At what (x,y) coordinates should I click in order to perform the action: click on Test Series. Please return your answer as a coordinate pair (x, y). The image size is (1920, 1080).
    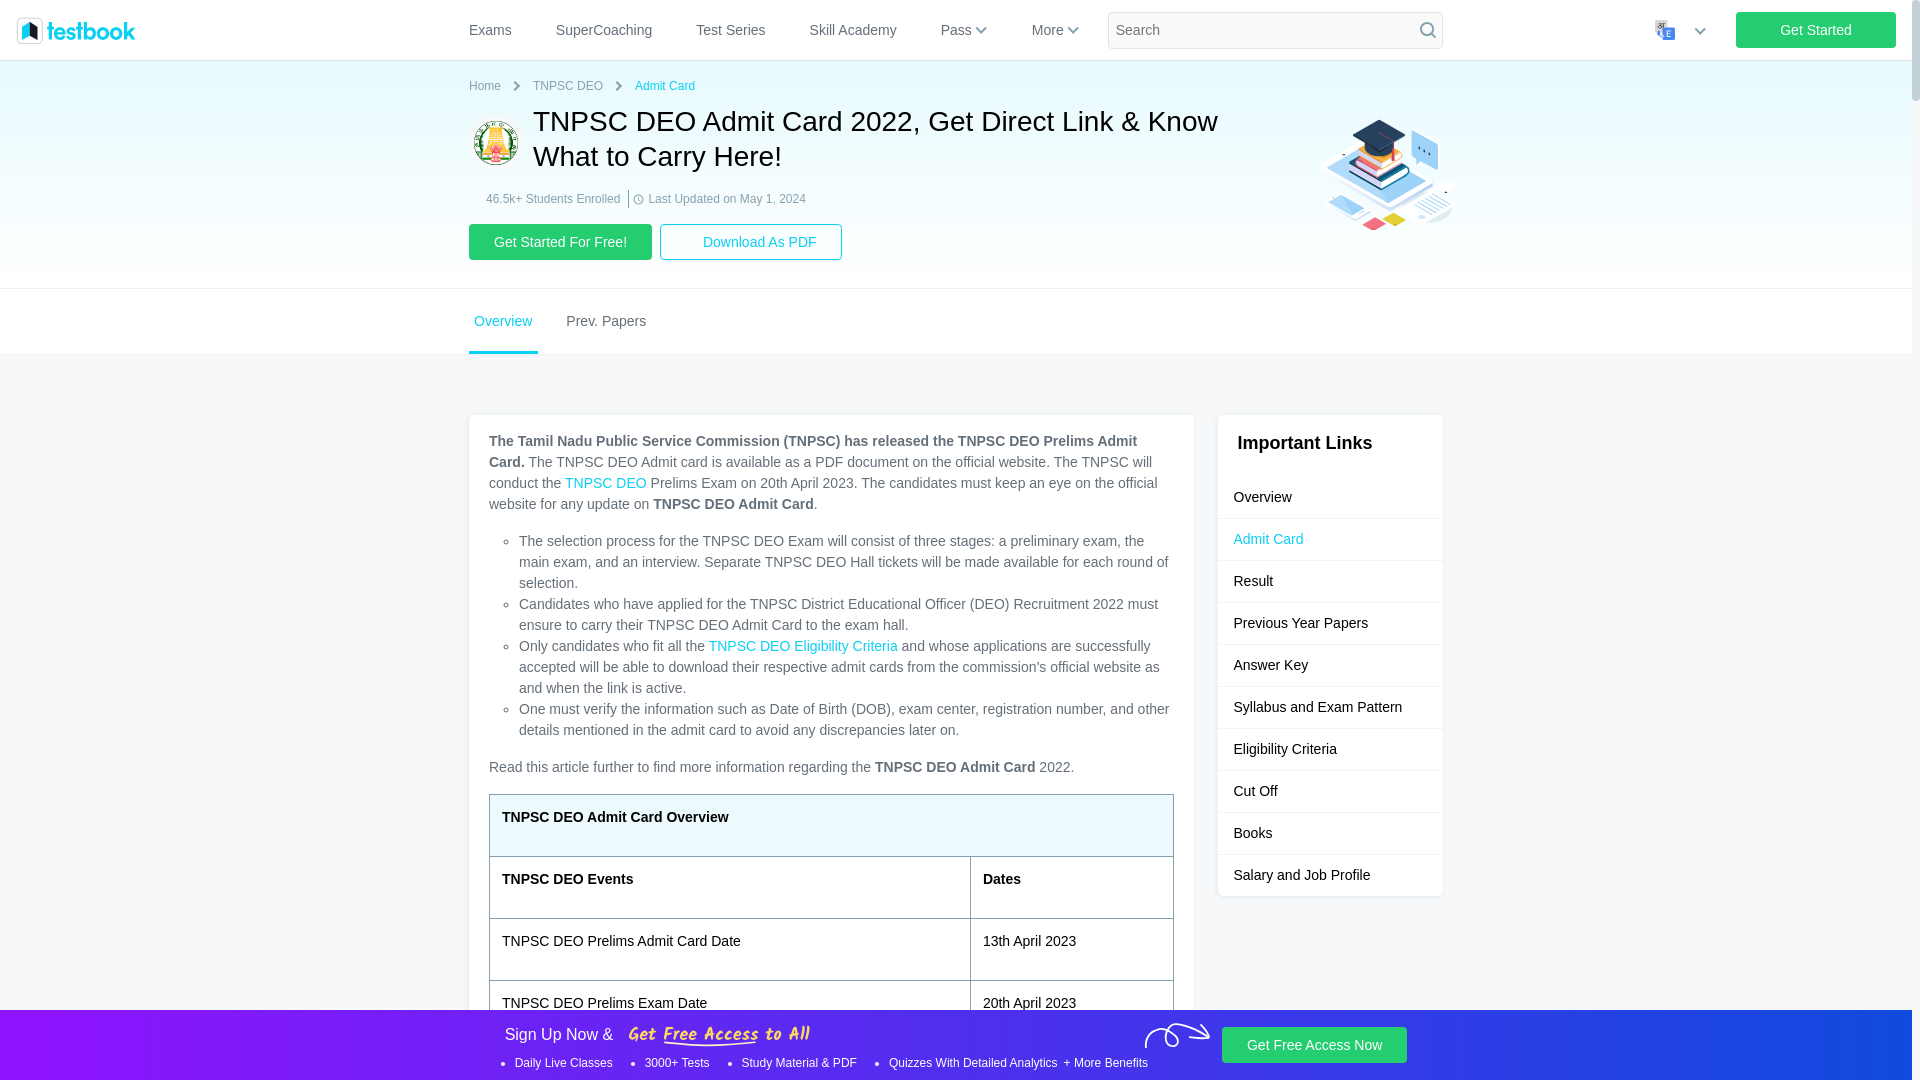
    Looking at the image, I should click on (730, 30).